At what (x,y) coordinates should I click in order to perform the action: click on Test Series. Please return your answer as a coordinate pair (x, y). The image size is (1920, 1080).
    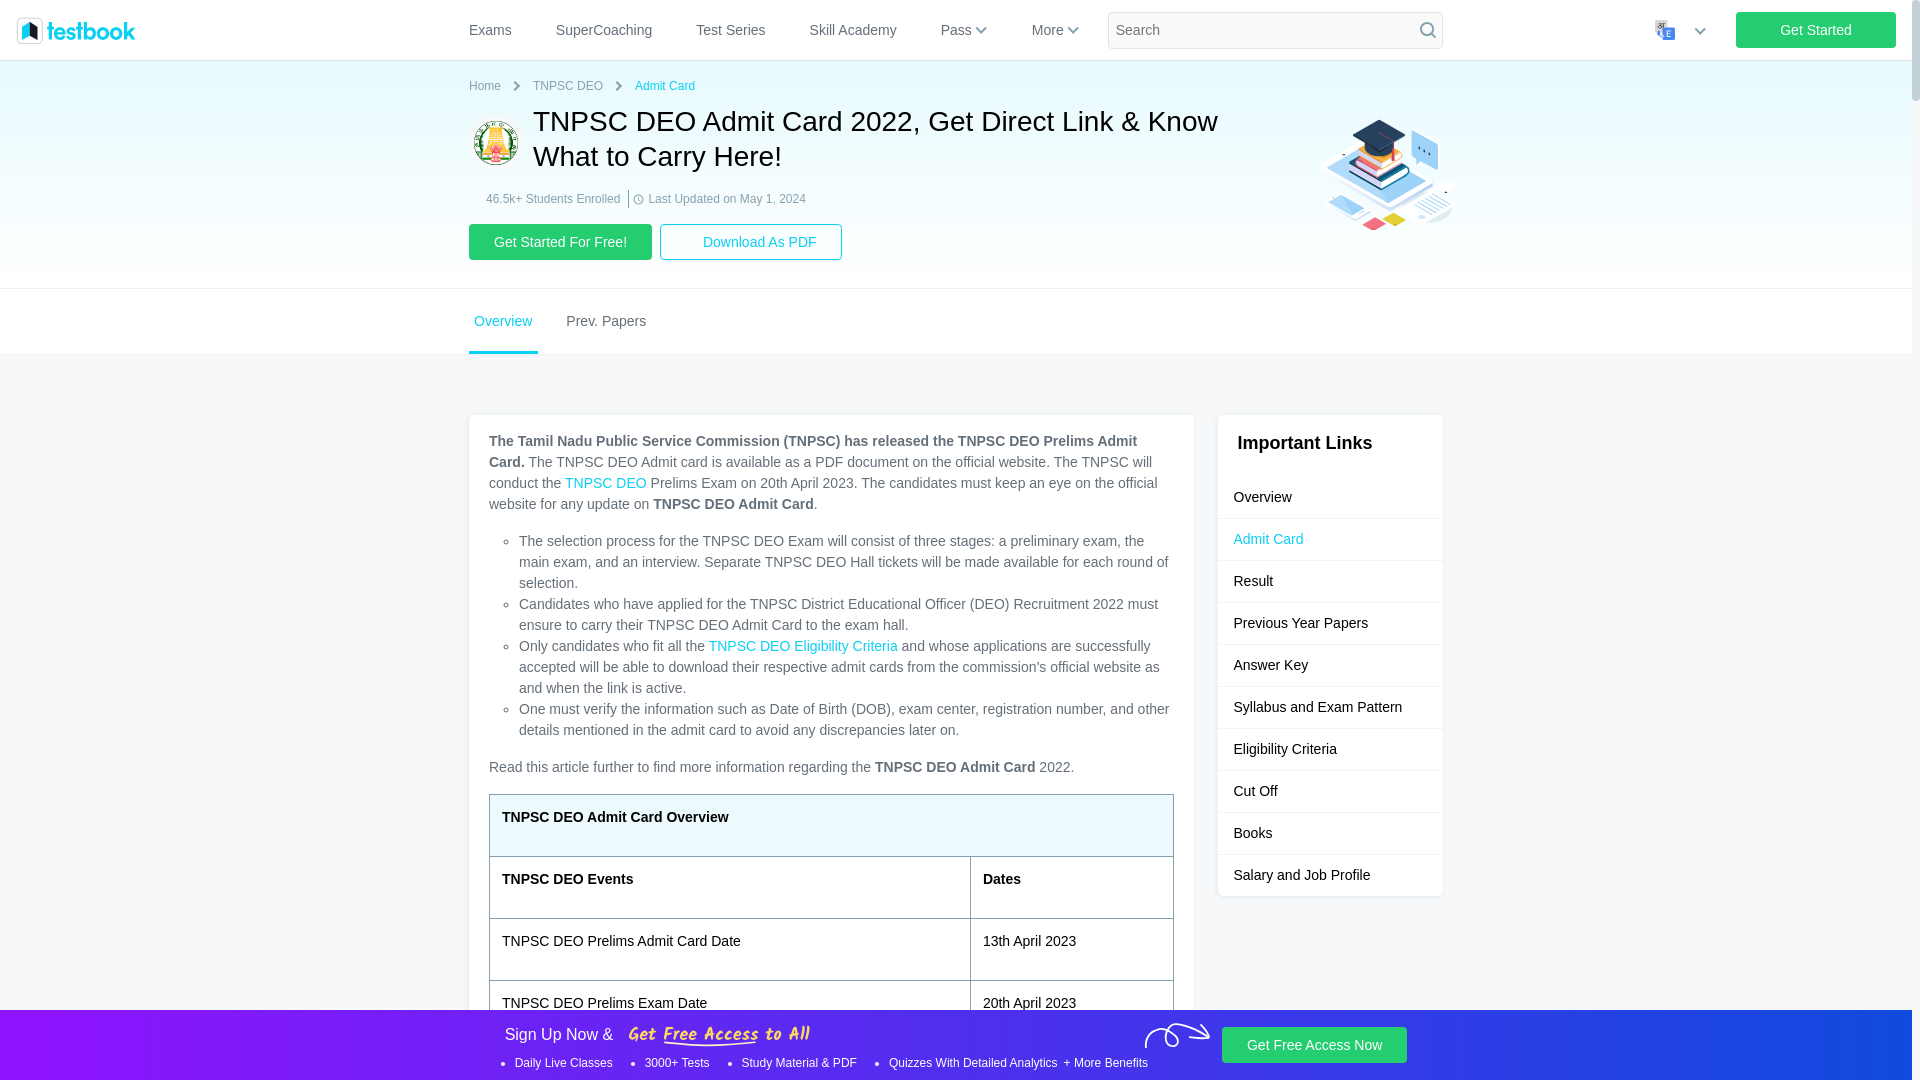
    Looking at the image, I should click on (730, 30).